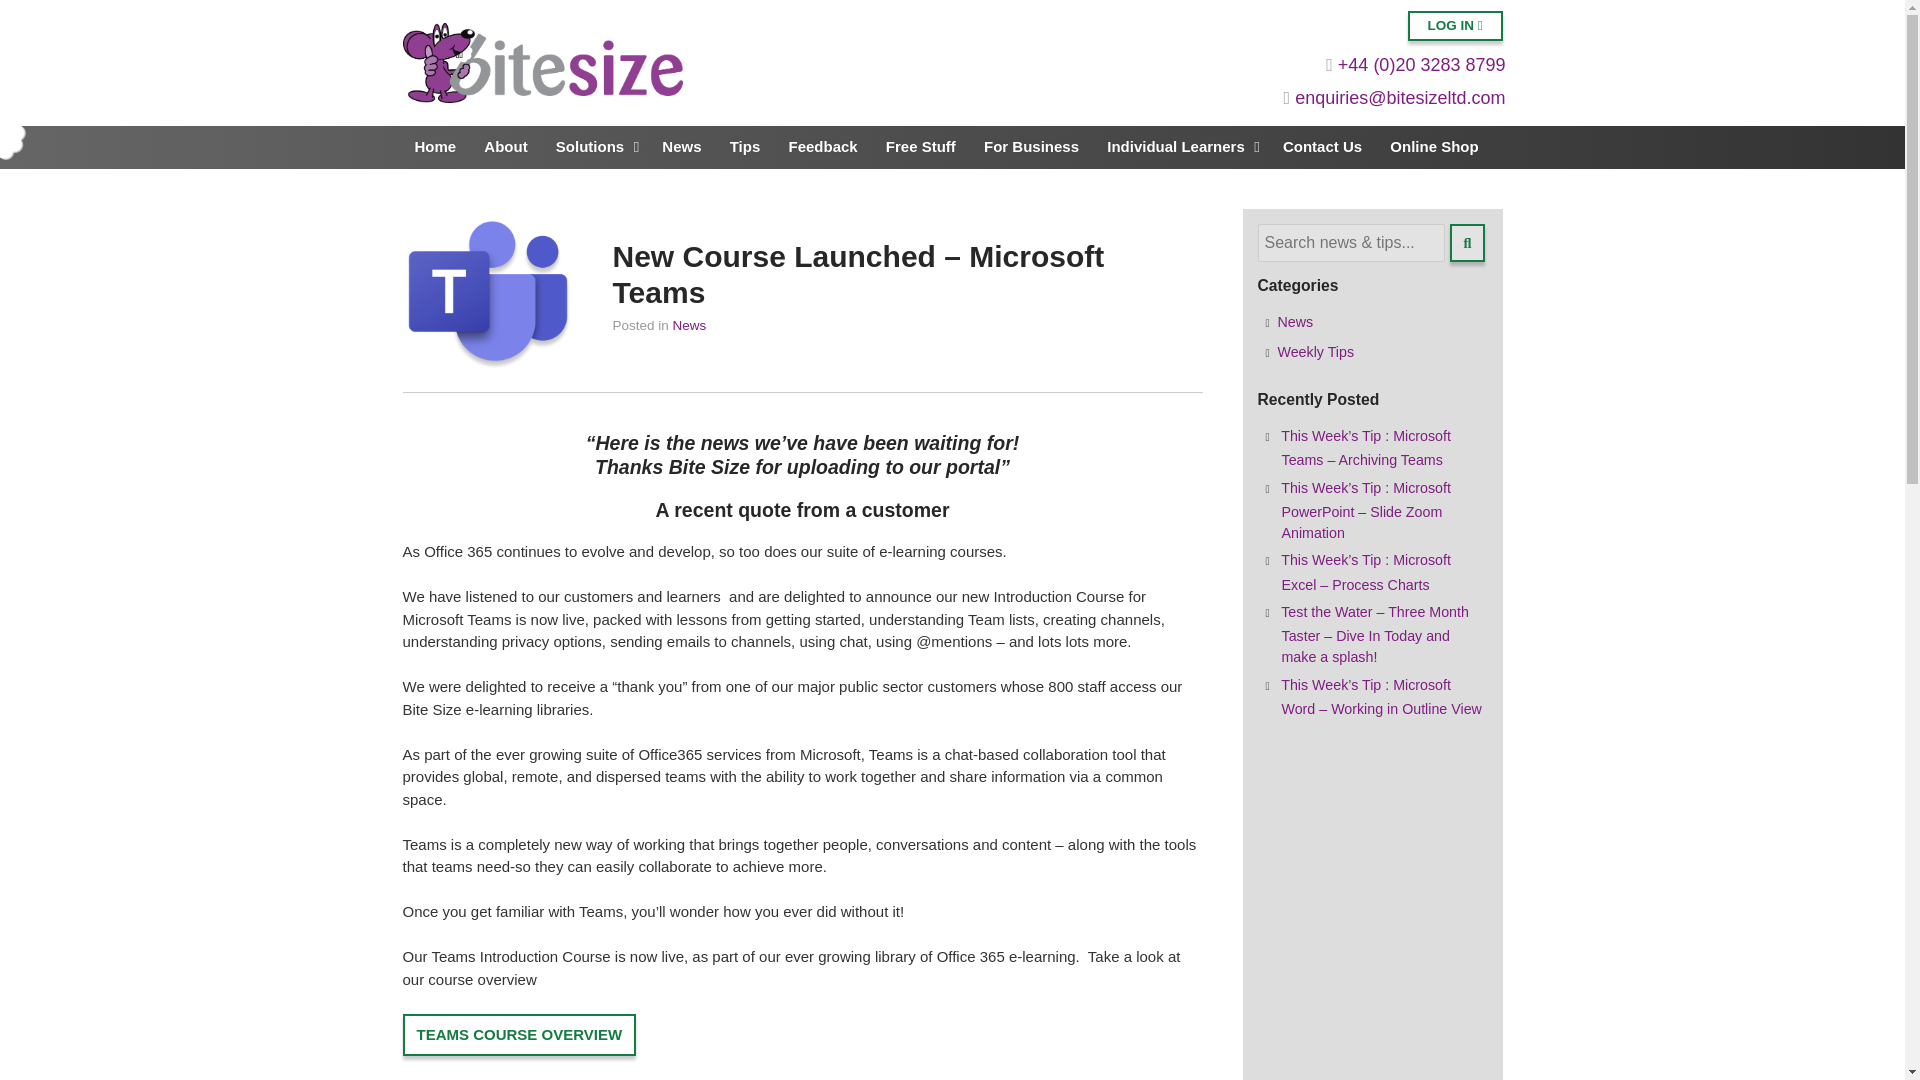 This screenshot has width=1920, height=1080. What do you see at coordinates (746, 147) in the screenshot?
I see `Tips` at bounding box center [746, 147].